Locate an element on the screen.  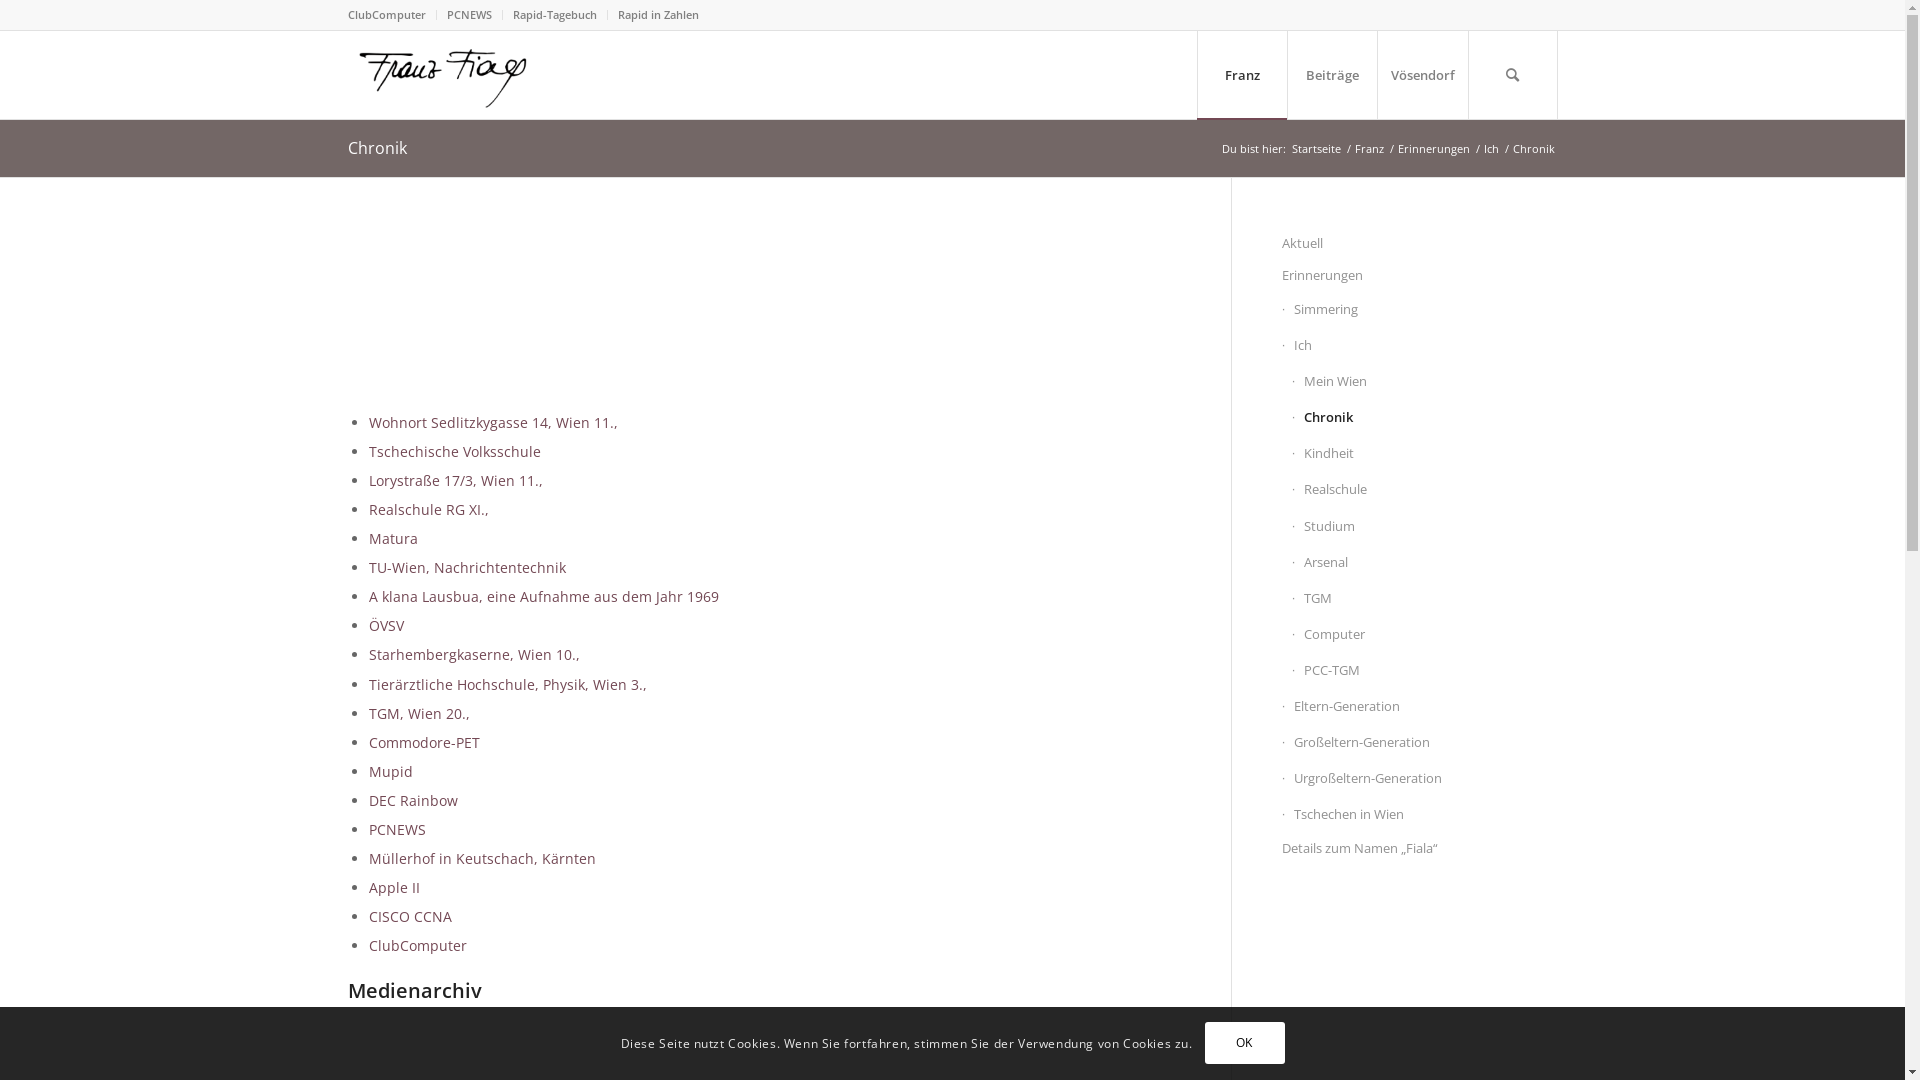
Apple II is located at coordinates (394, 888).